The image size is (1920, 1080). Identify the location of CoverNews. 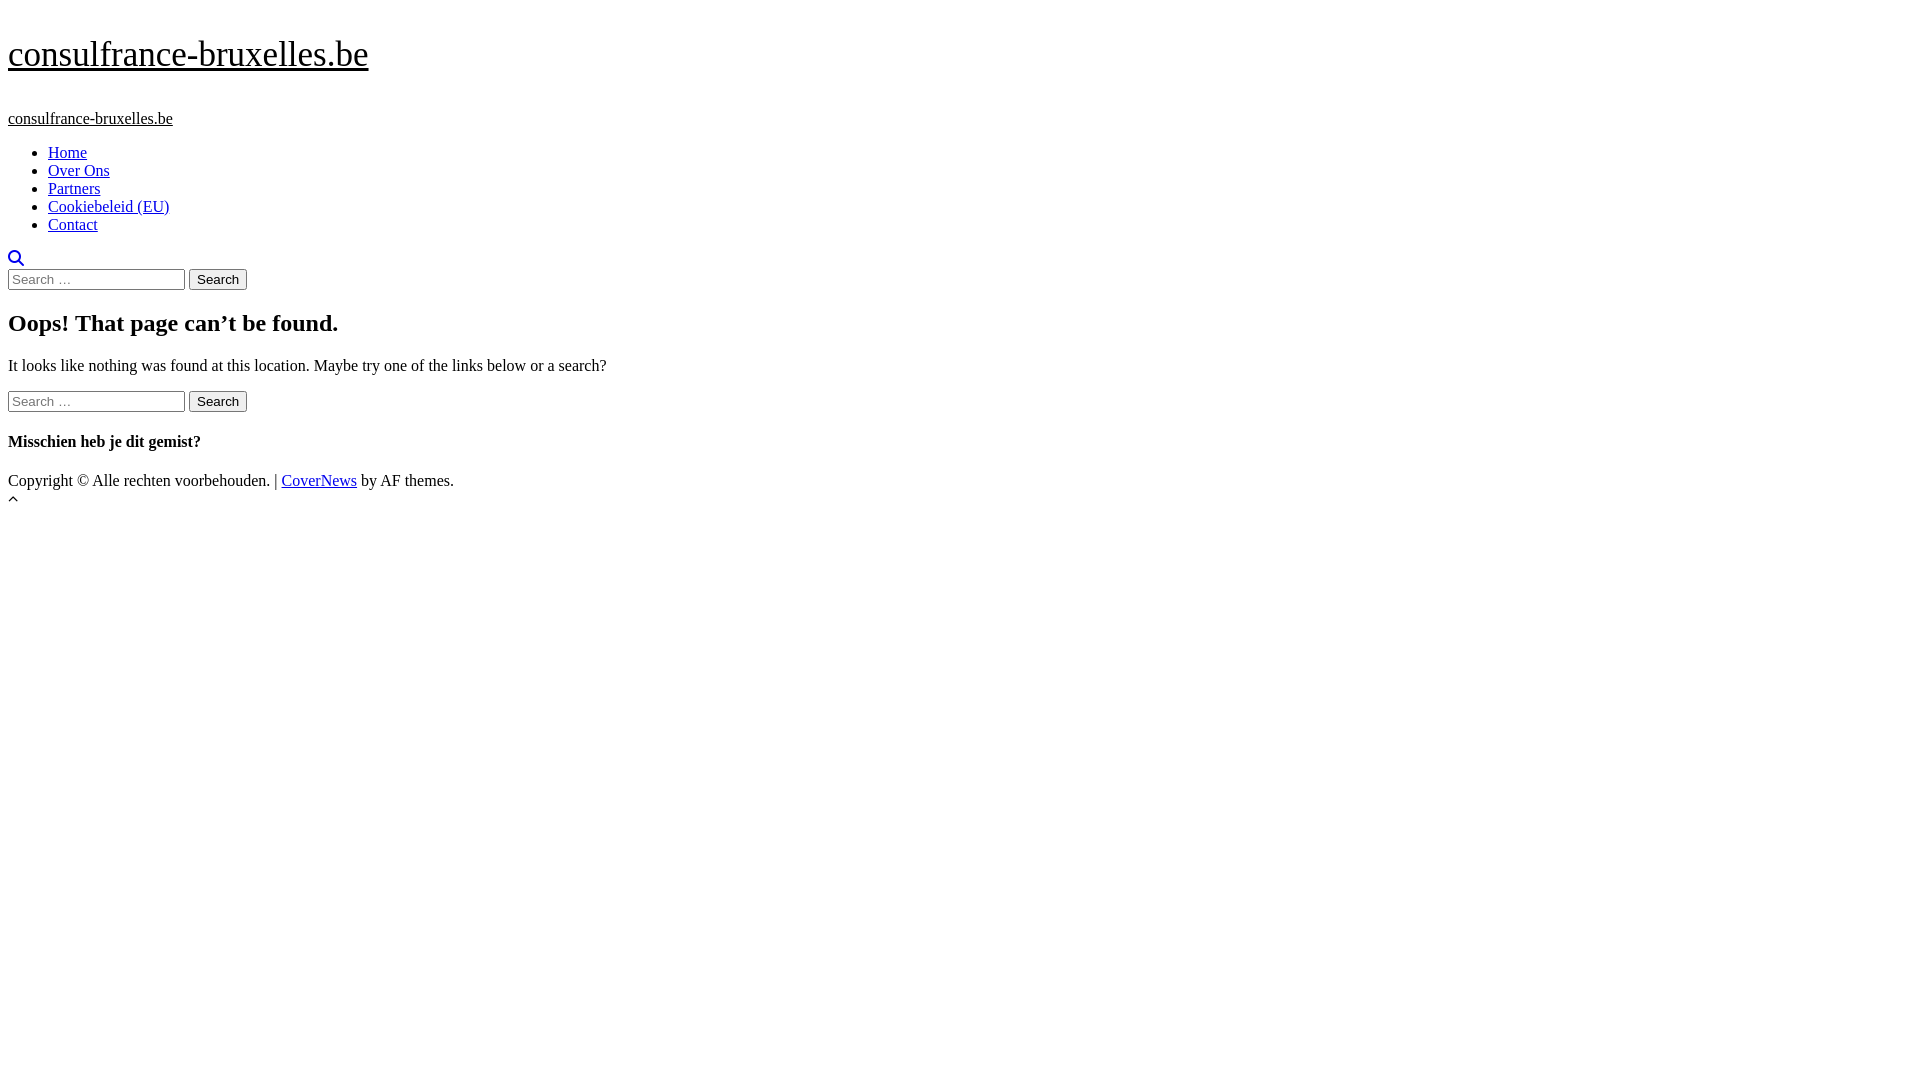
(320, 480).